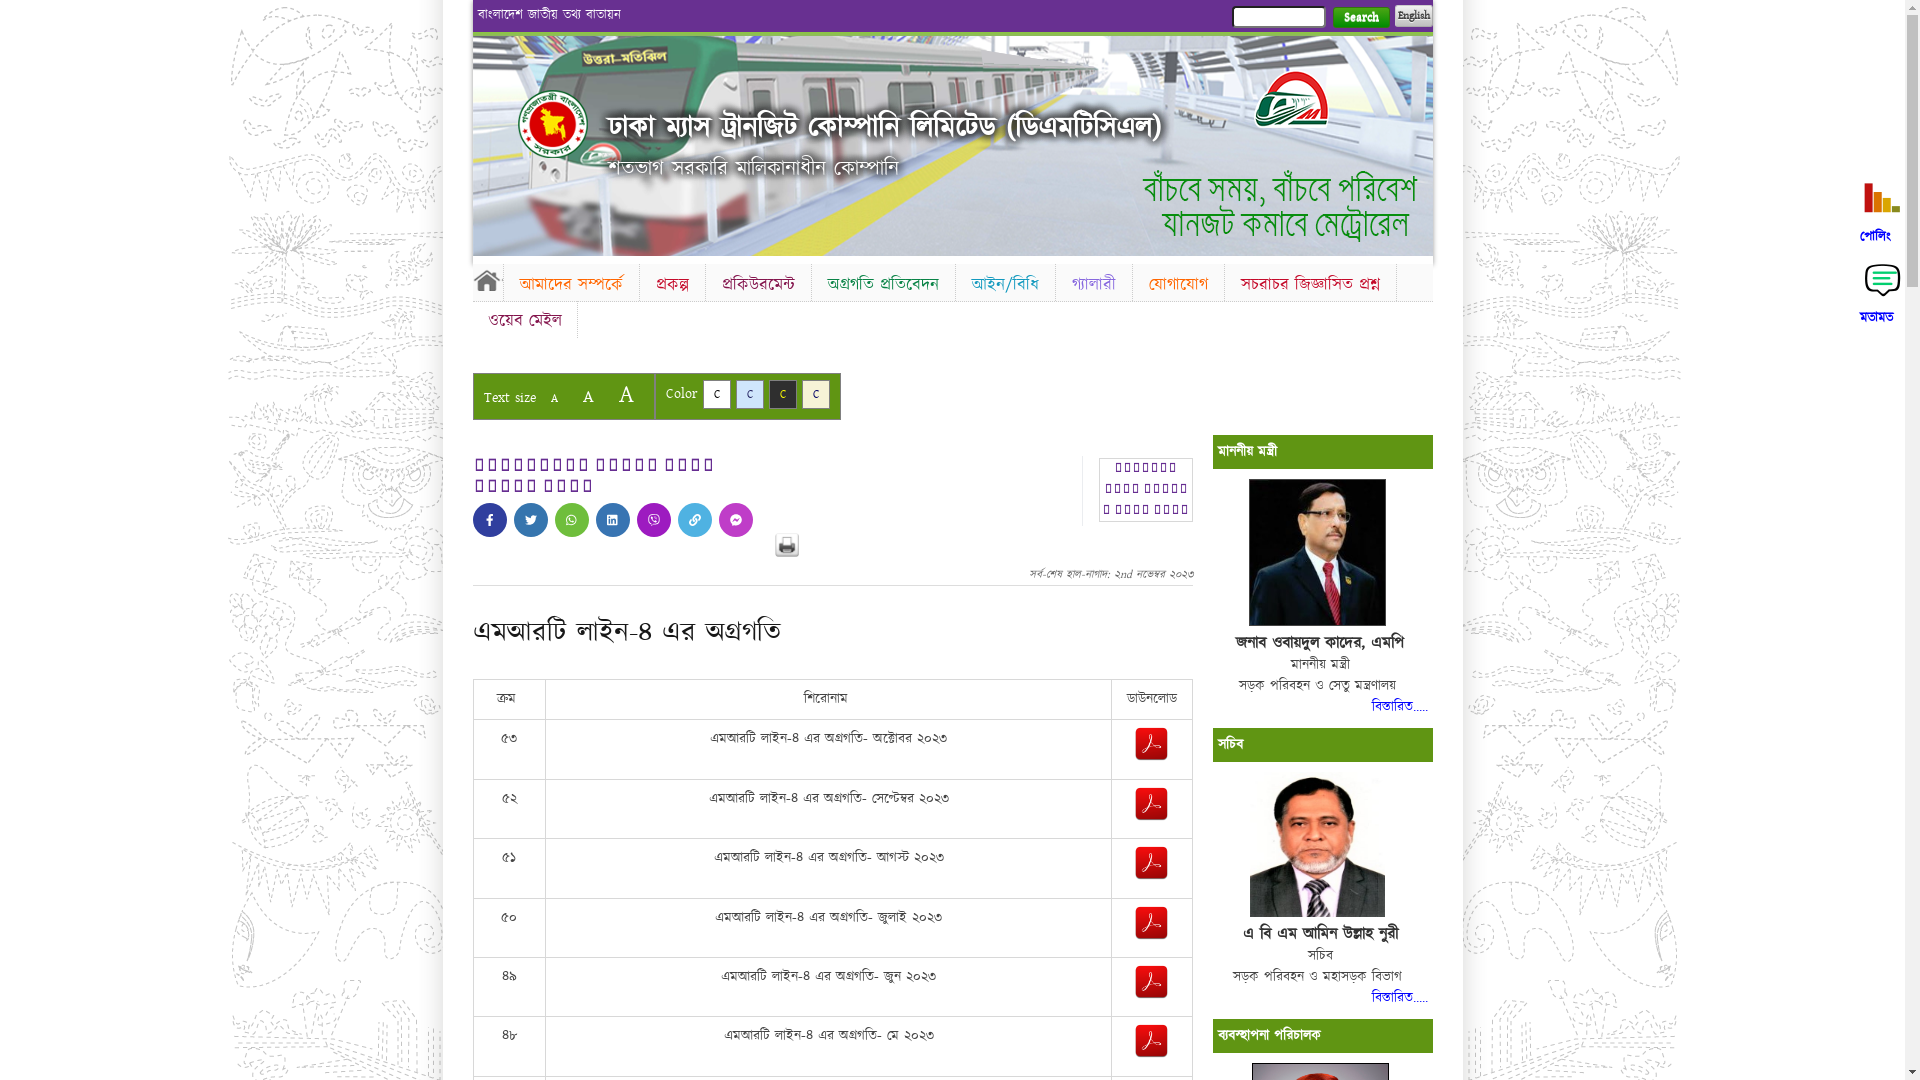 This screenshot has height=1080, width=1920. Describe the element at coordinates (626, 394) in the screenshot. I see `A` at that location.